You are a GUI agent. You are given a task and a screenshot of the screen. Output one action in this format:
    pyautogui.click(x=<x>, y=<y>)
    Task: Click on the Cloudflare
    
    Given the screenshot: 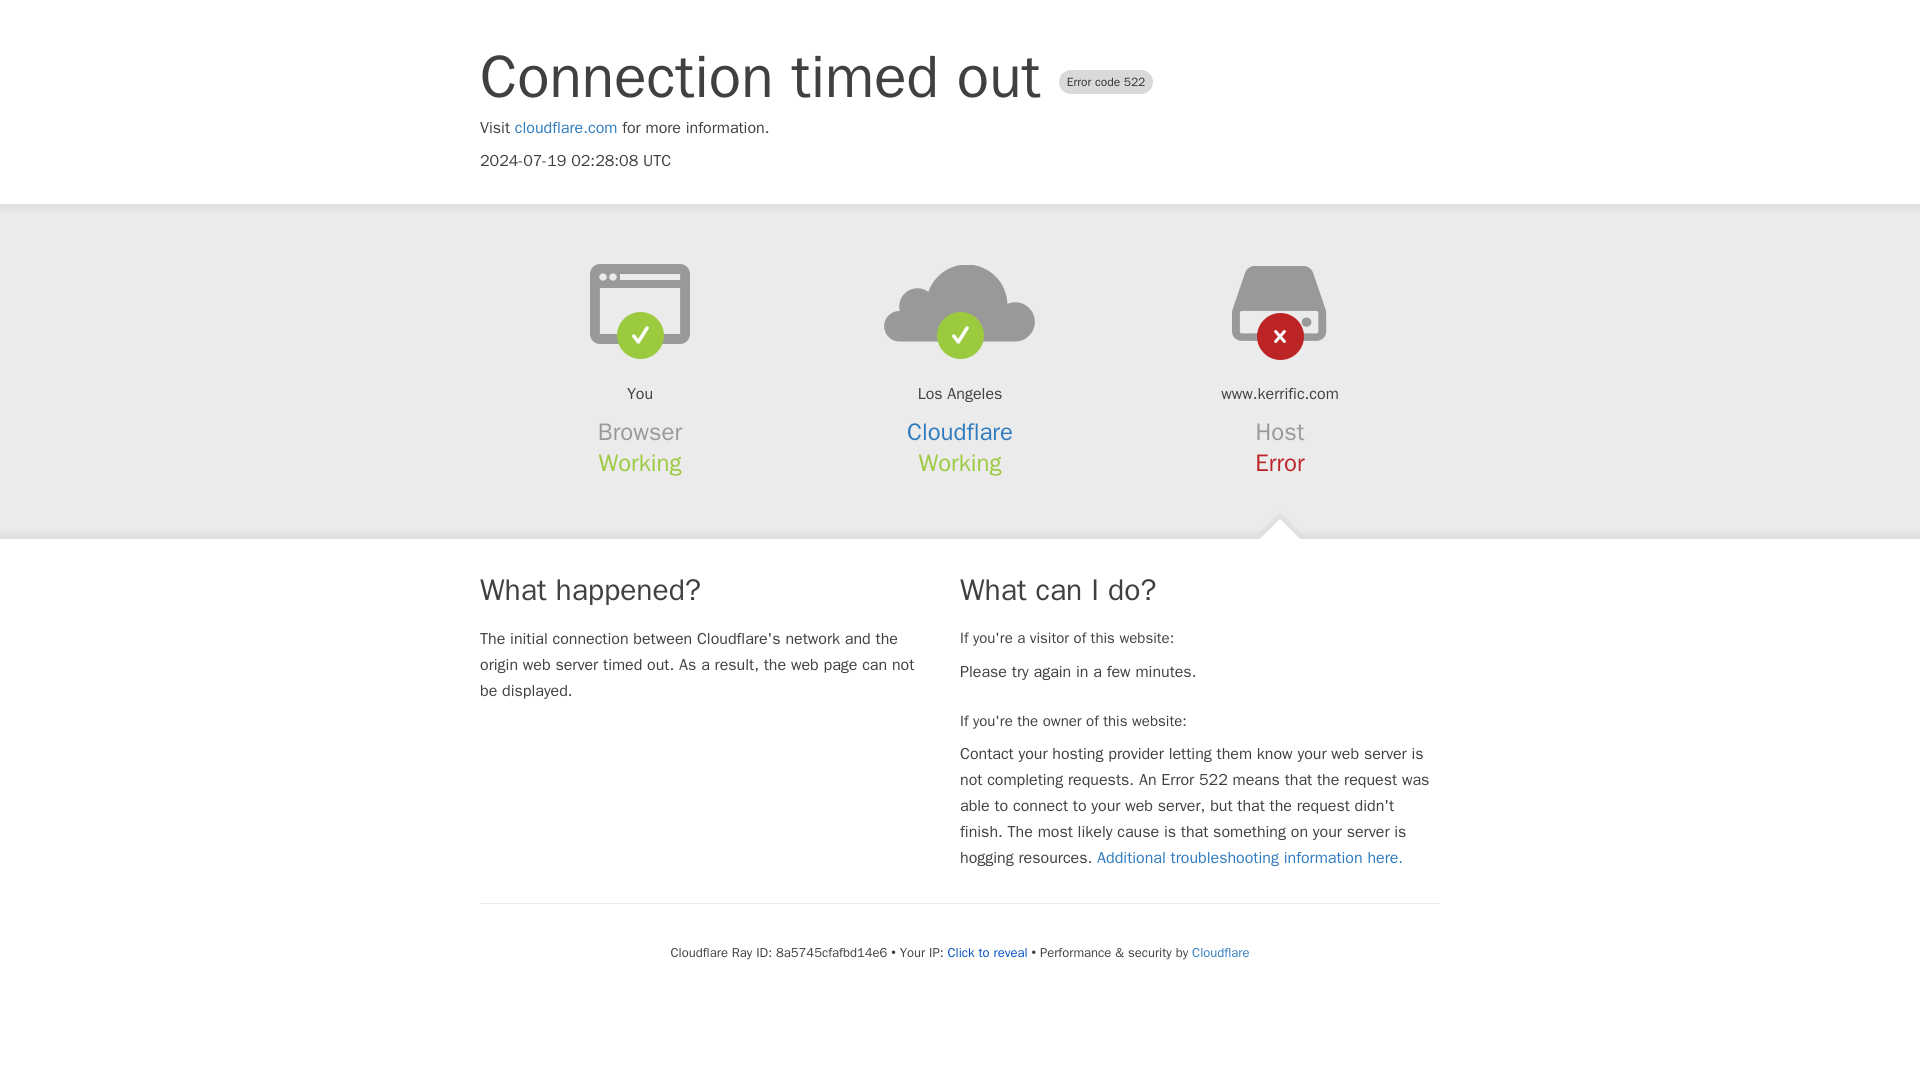 What is the action you would take?
    pyautogui.click(x=1220, y=952)
    